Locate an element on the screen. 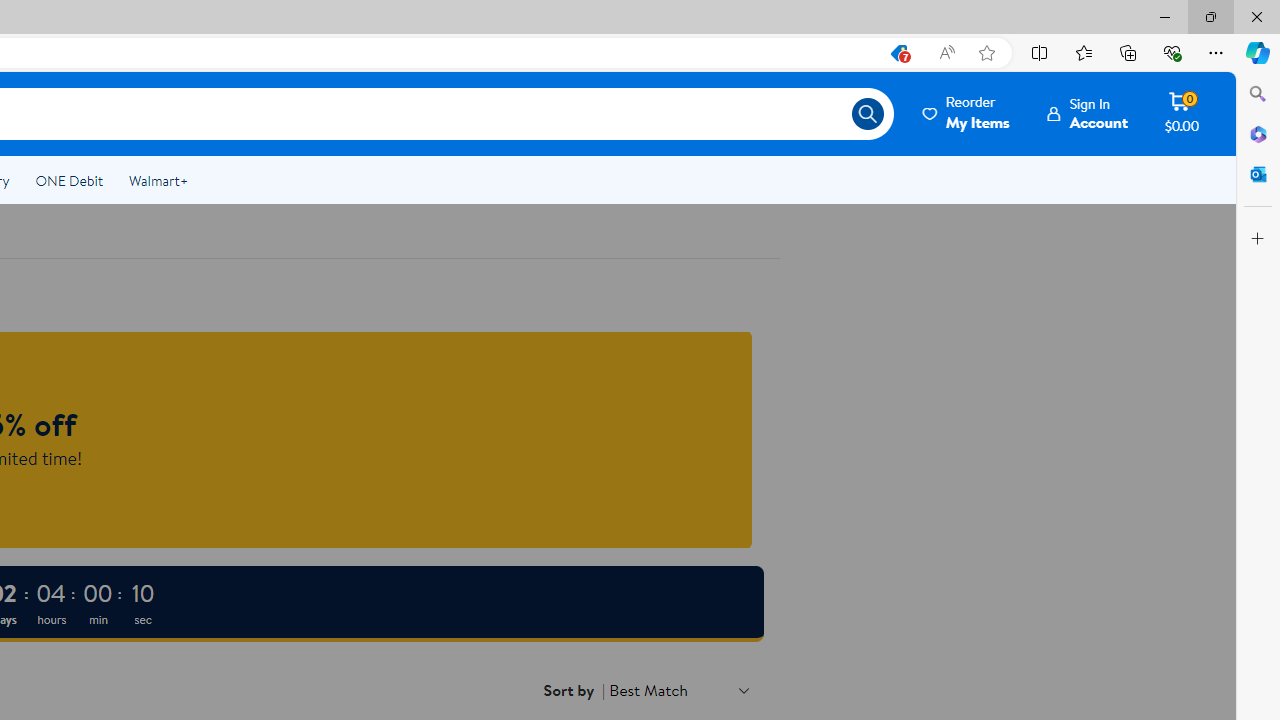  Cart contains 0 items Total Amount $0.00 is located at coordinates (1182, 113).